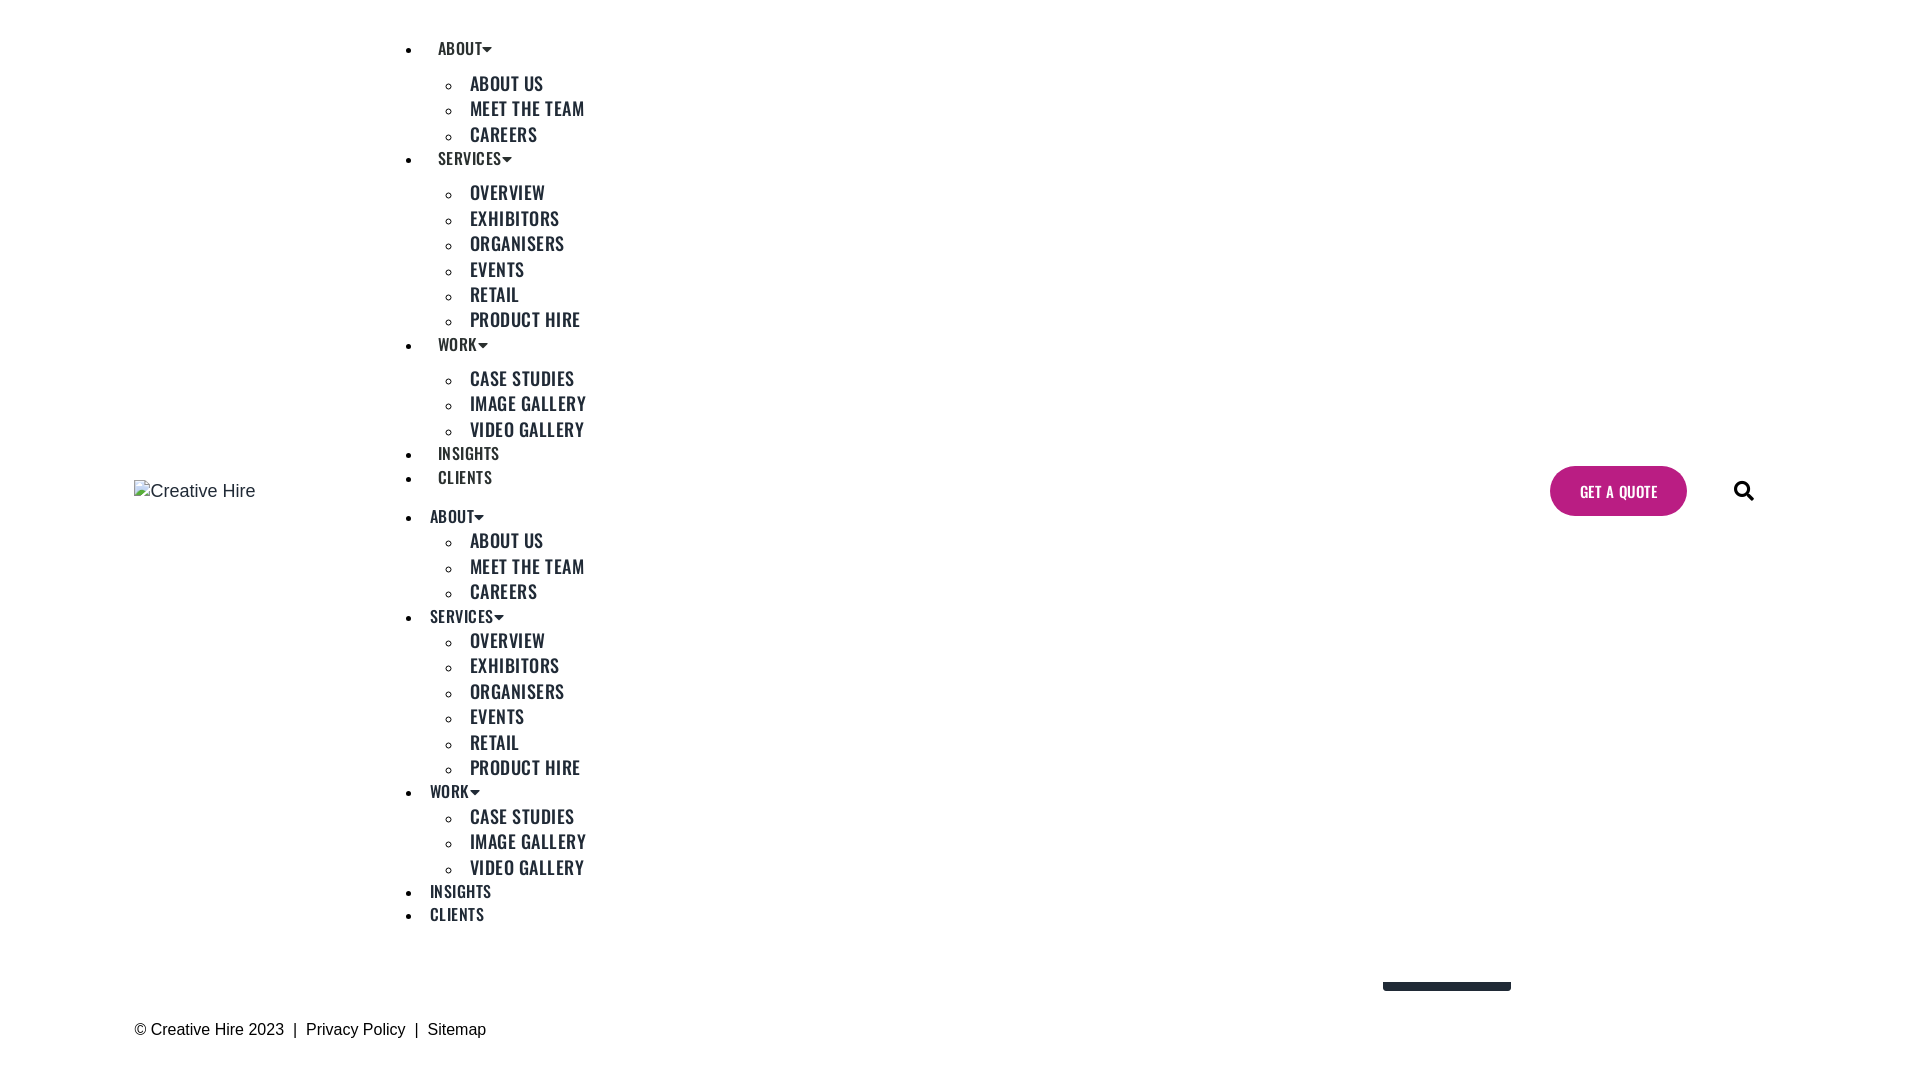 Image resolution: width=1920 pixels, height=1080 pixels. What do you see at coordinates (495, 294) in the screenshot?
I see `RETAIL` at bounding box center [495, 294].